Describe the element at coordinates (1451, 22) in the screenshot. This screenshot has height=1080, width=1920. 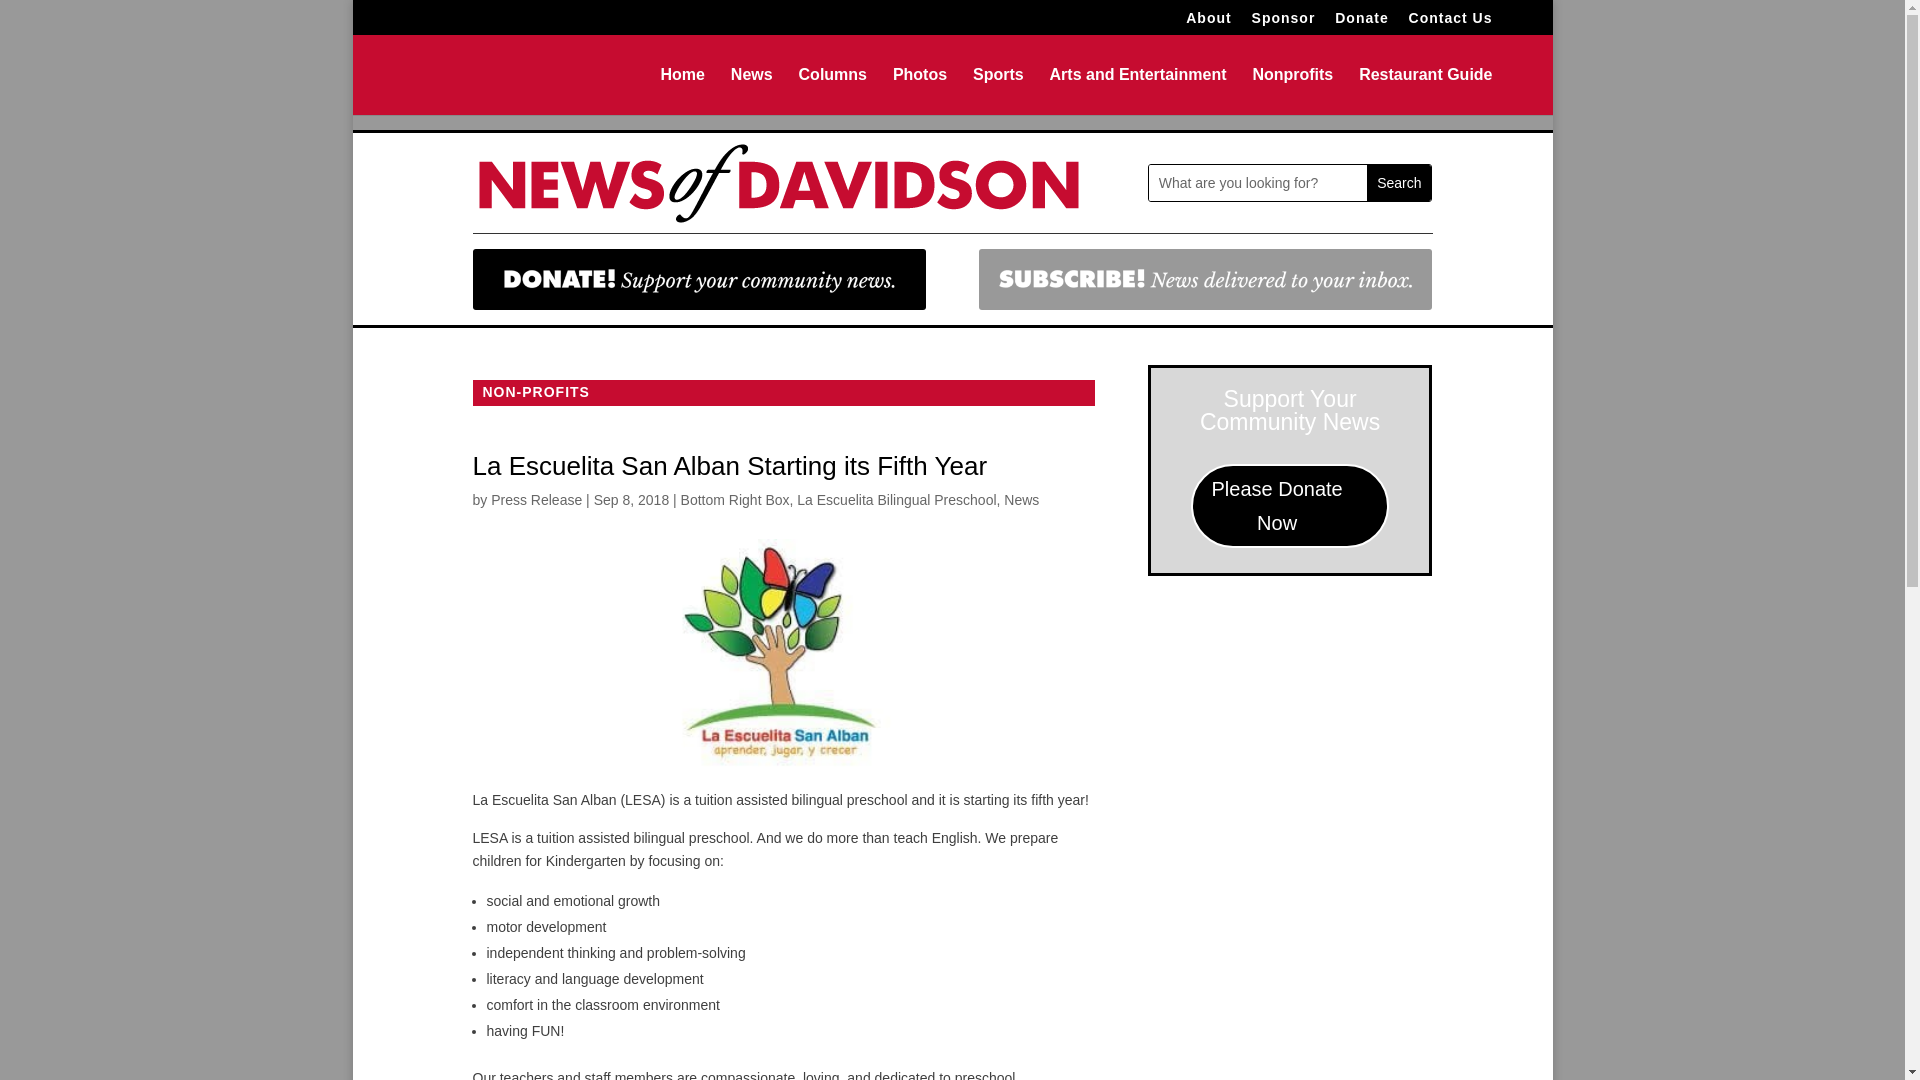
I see `Contact Us` at that location.